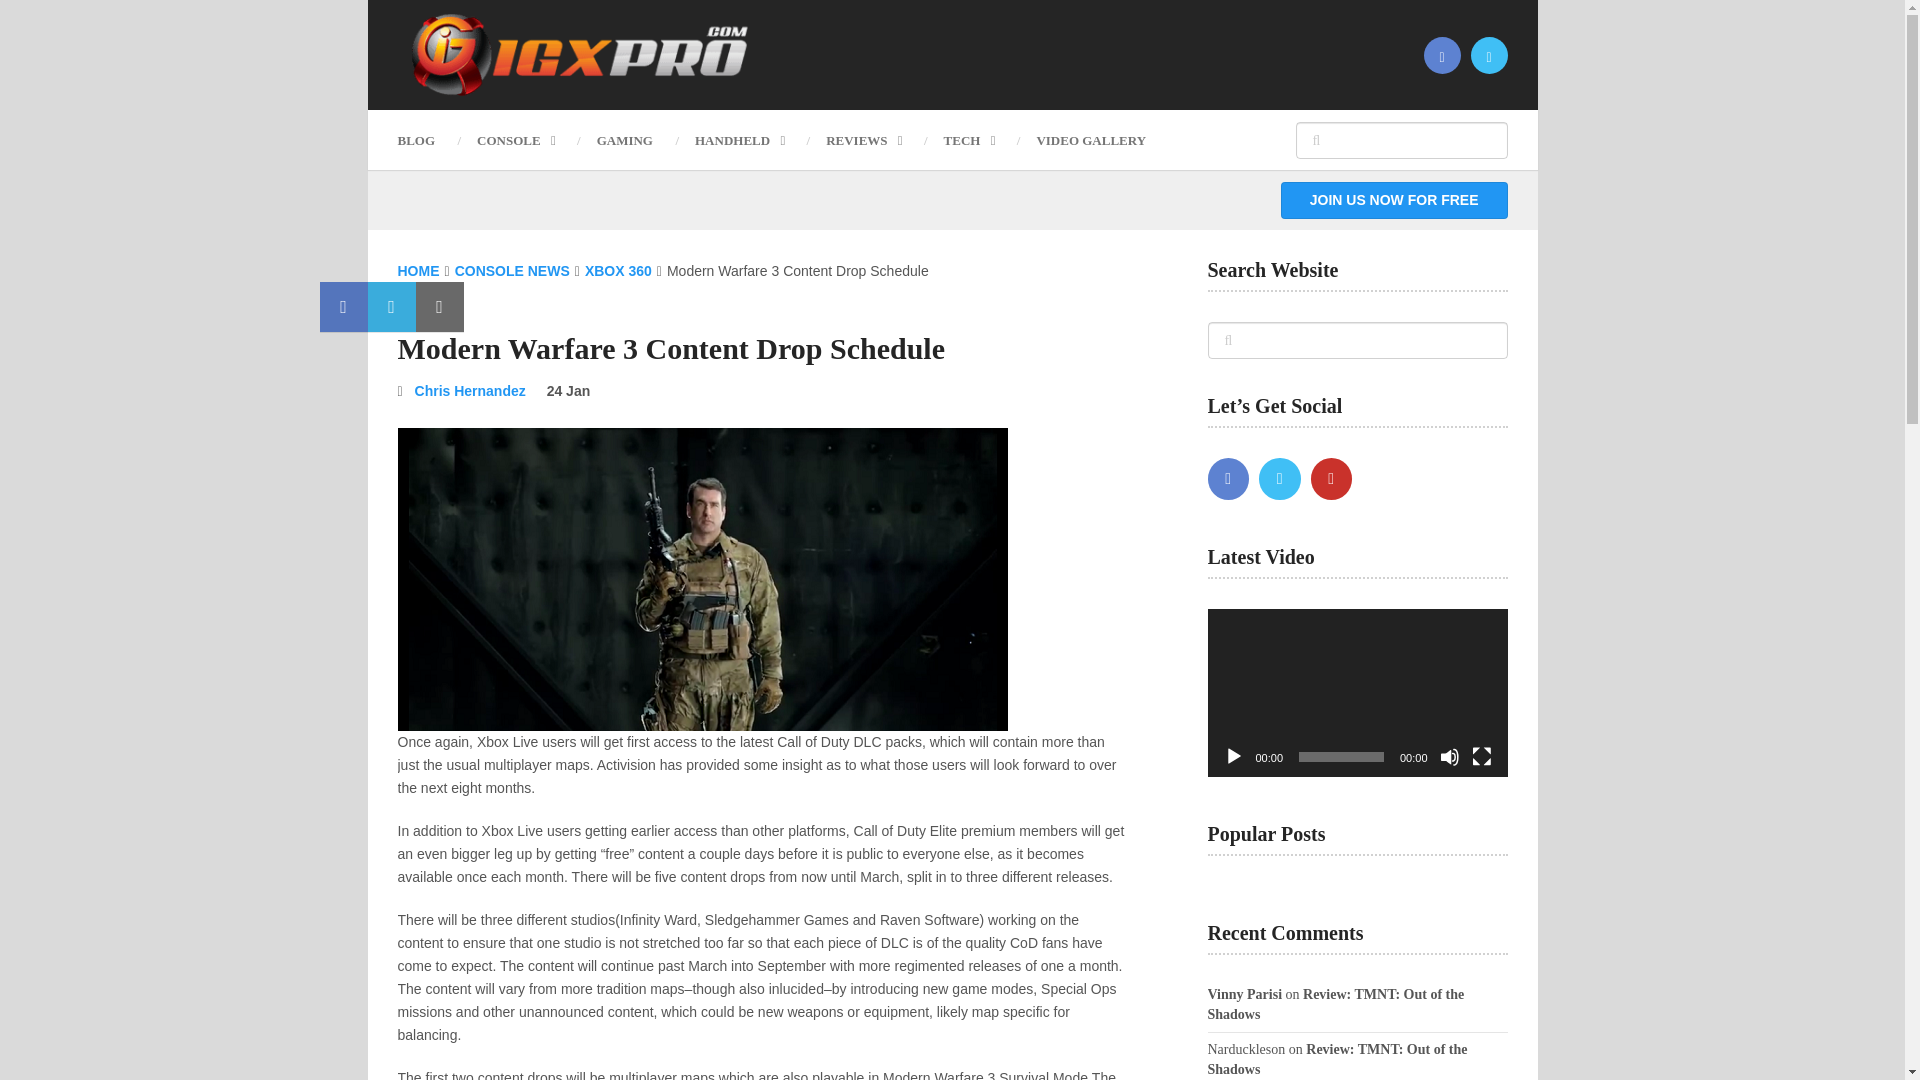  I want to click on Posts by Chris Hernandez, so click(470, 390).